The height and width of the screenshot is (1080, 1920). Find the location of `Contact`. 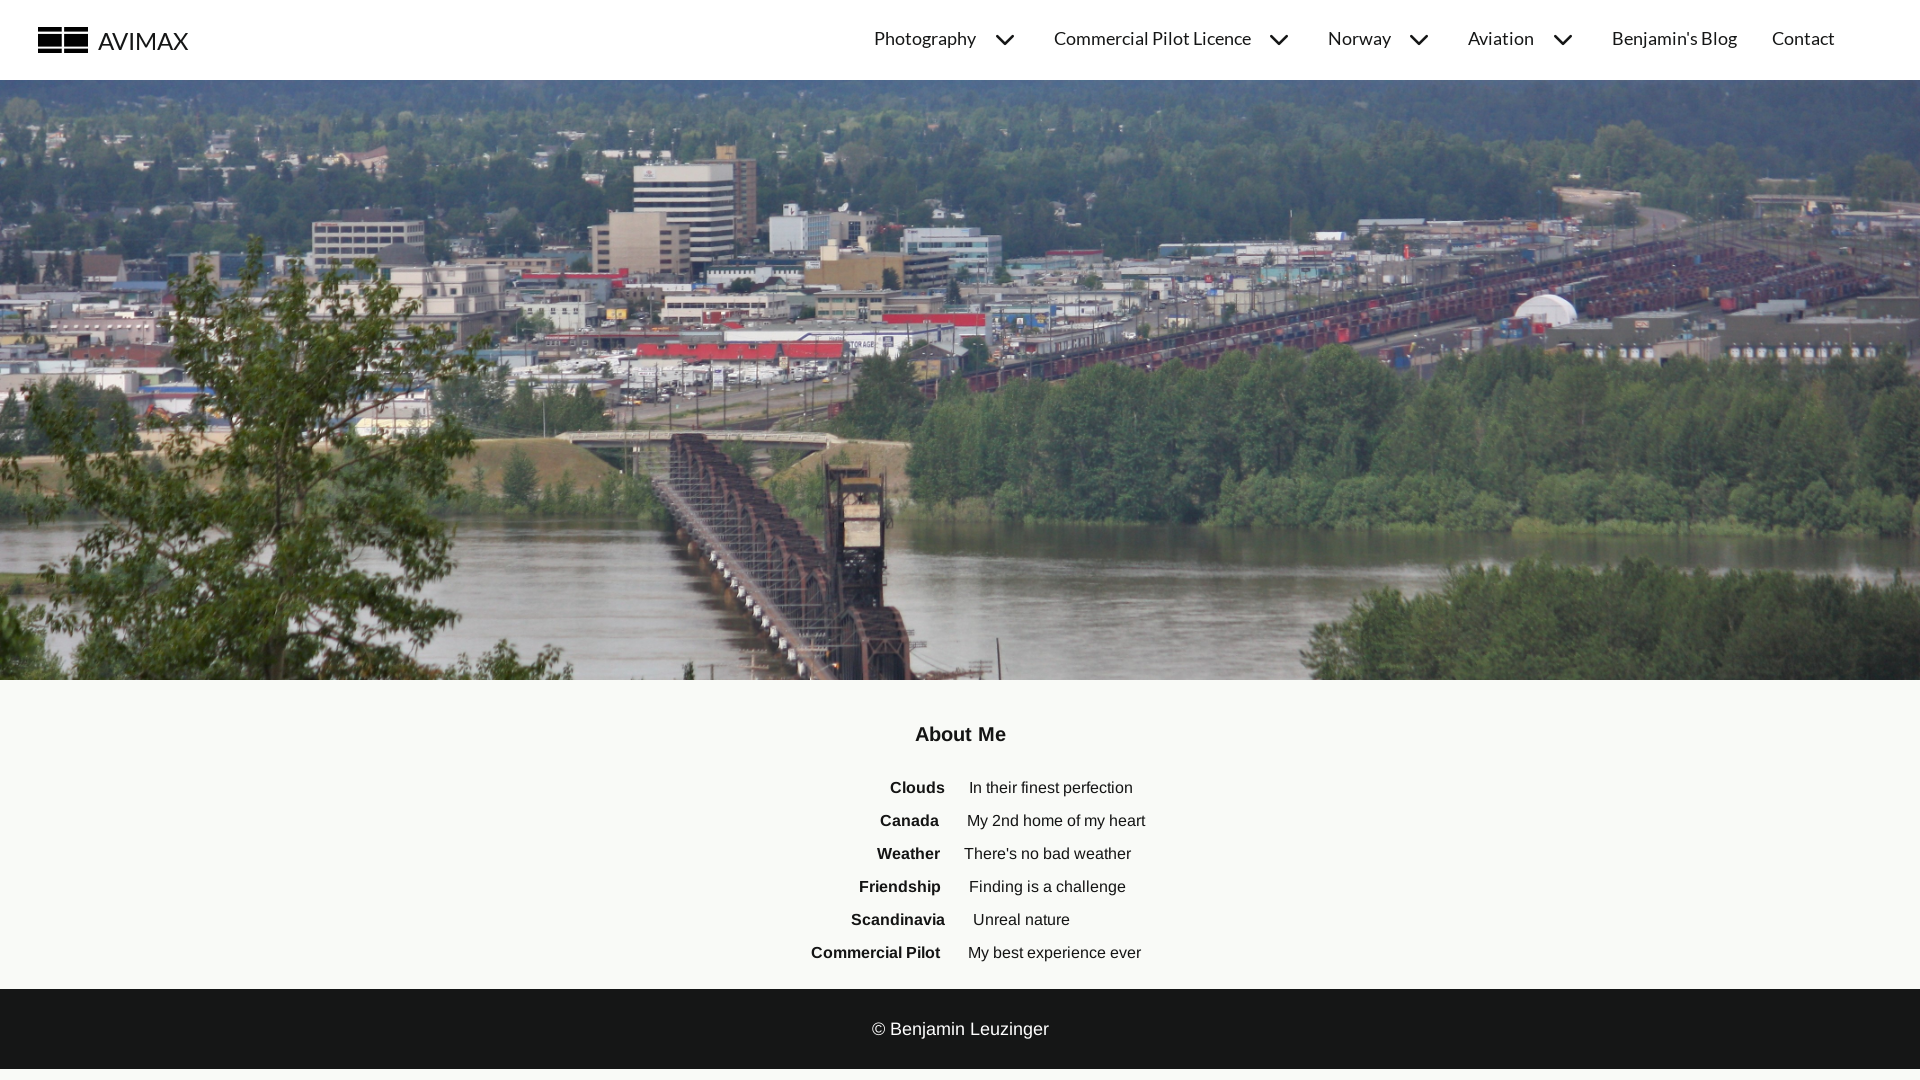

Contact is located at coordinates (1804, 38).